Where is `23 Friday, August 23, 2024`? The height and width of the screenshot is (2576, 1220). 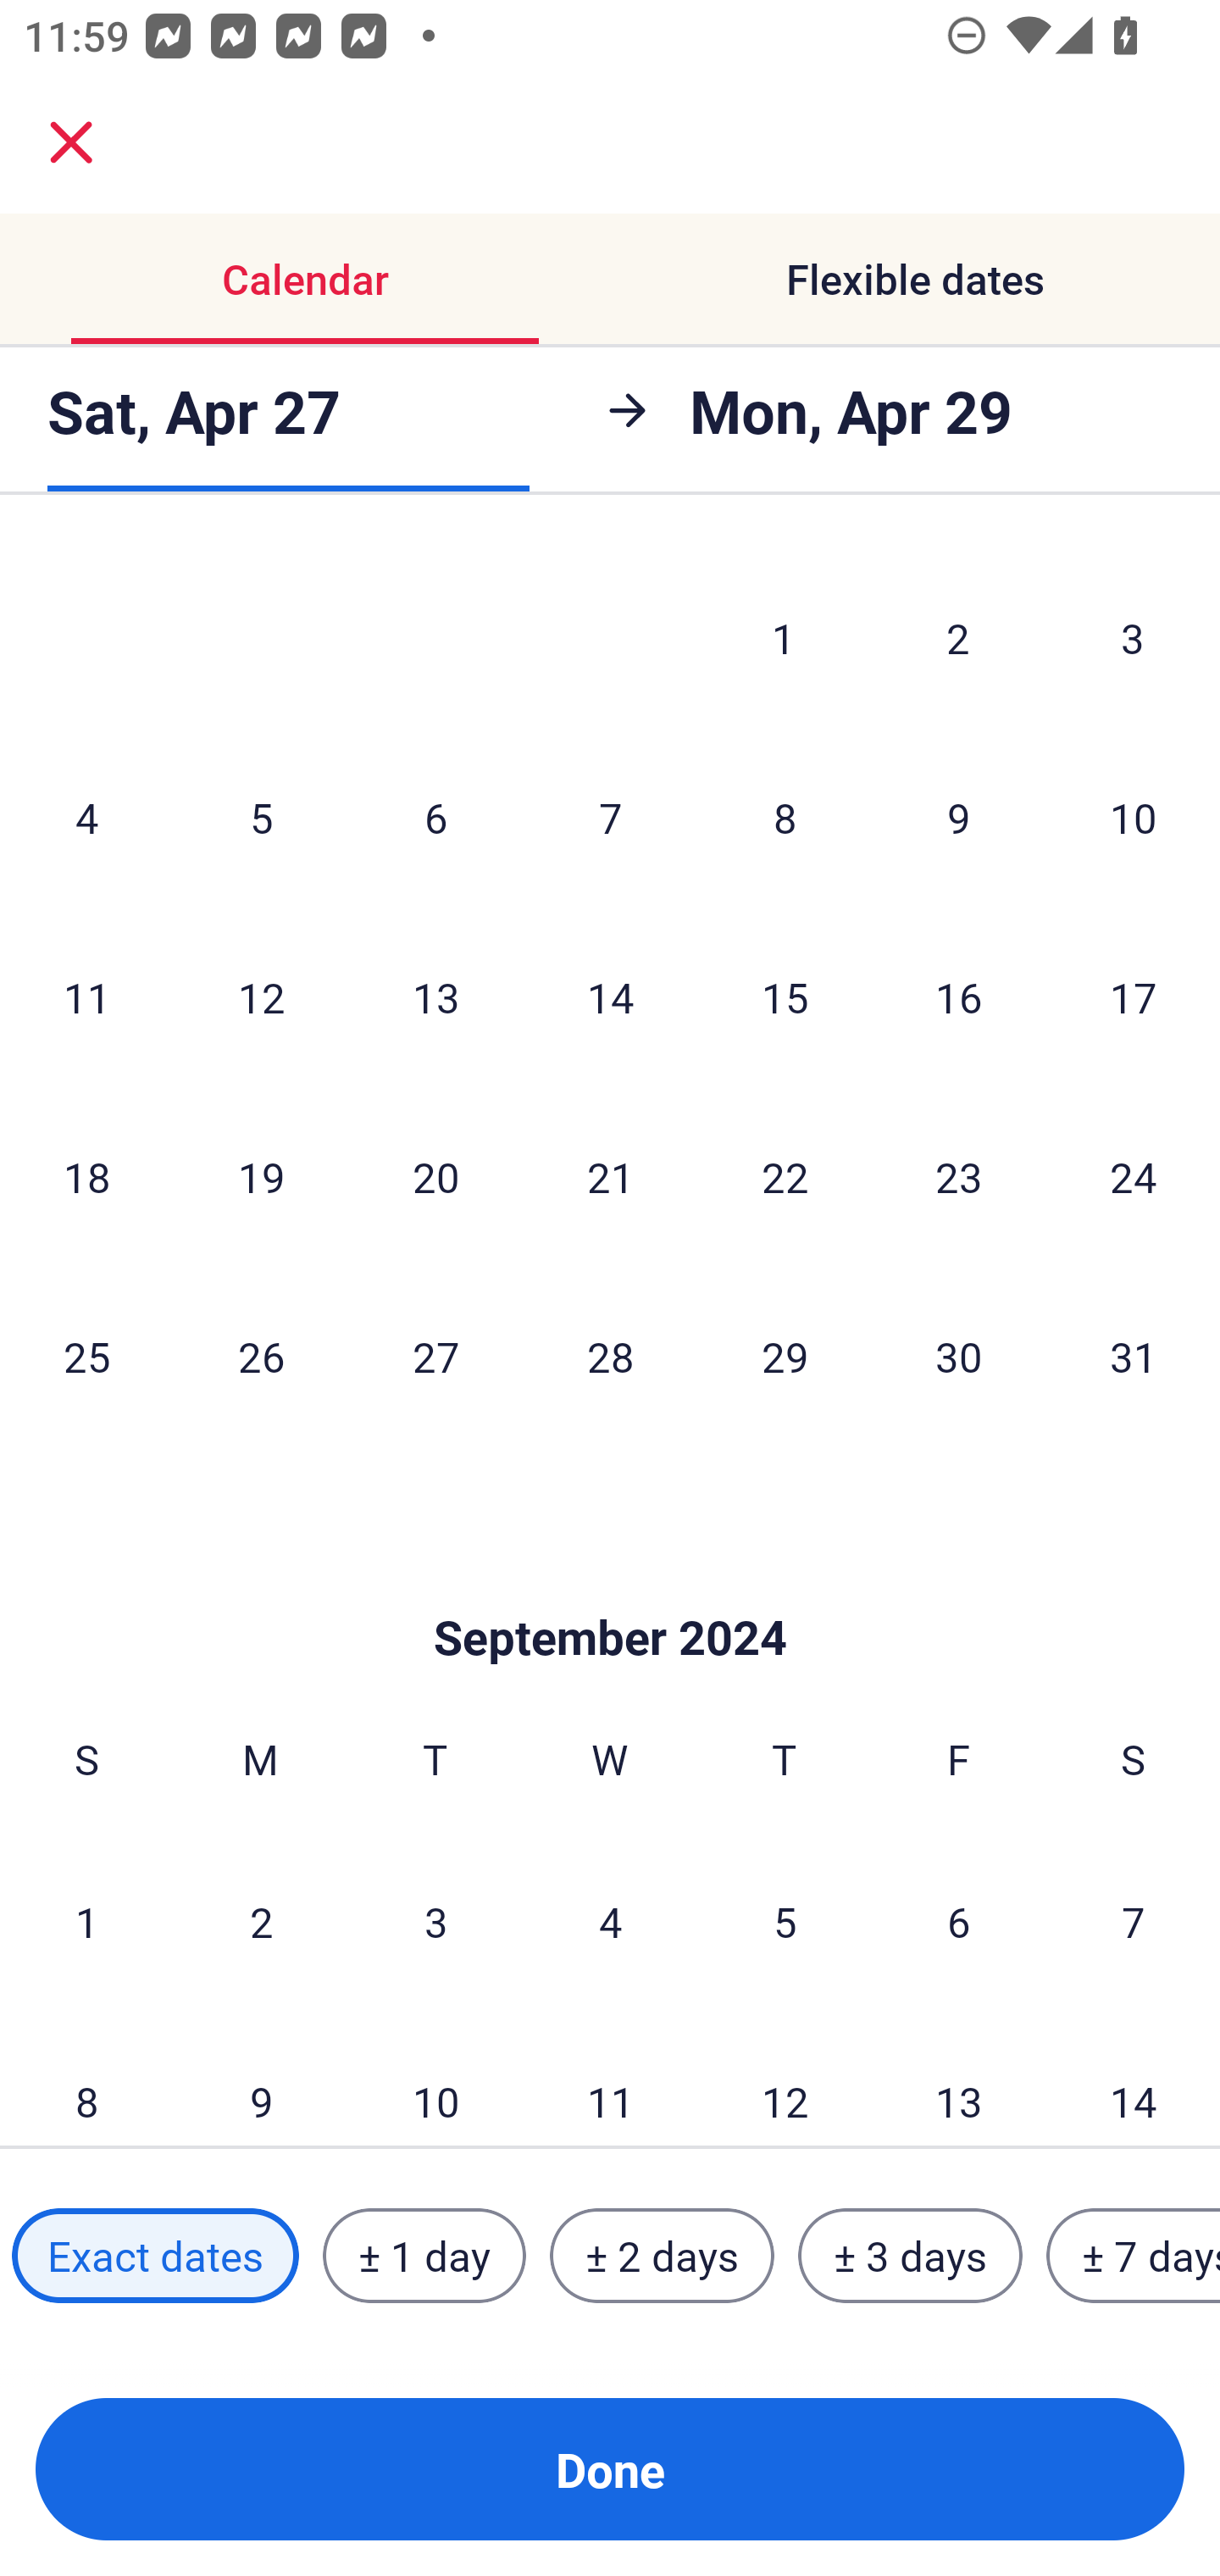 23 Friday, August 23, 2024 is located at coordinates (959, 1175).